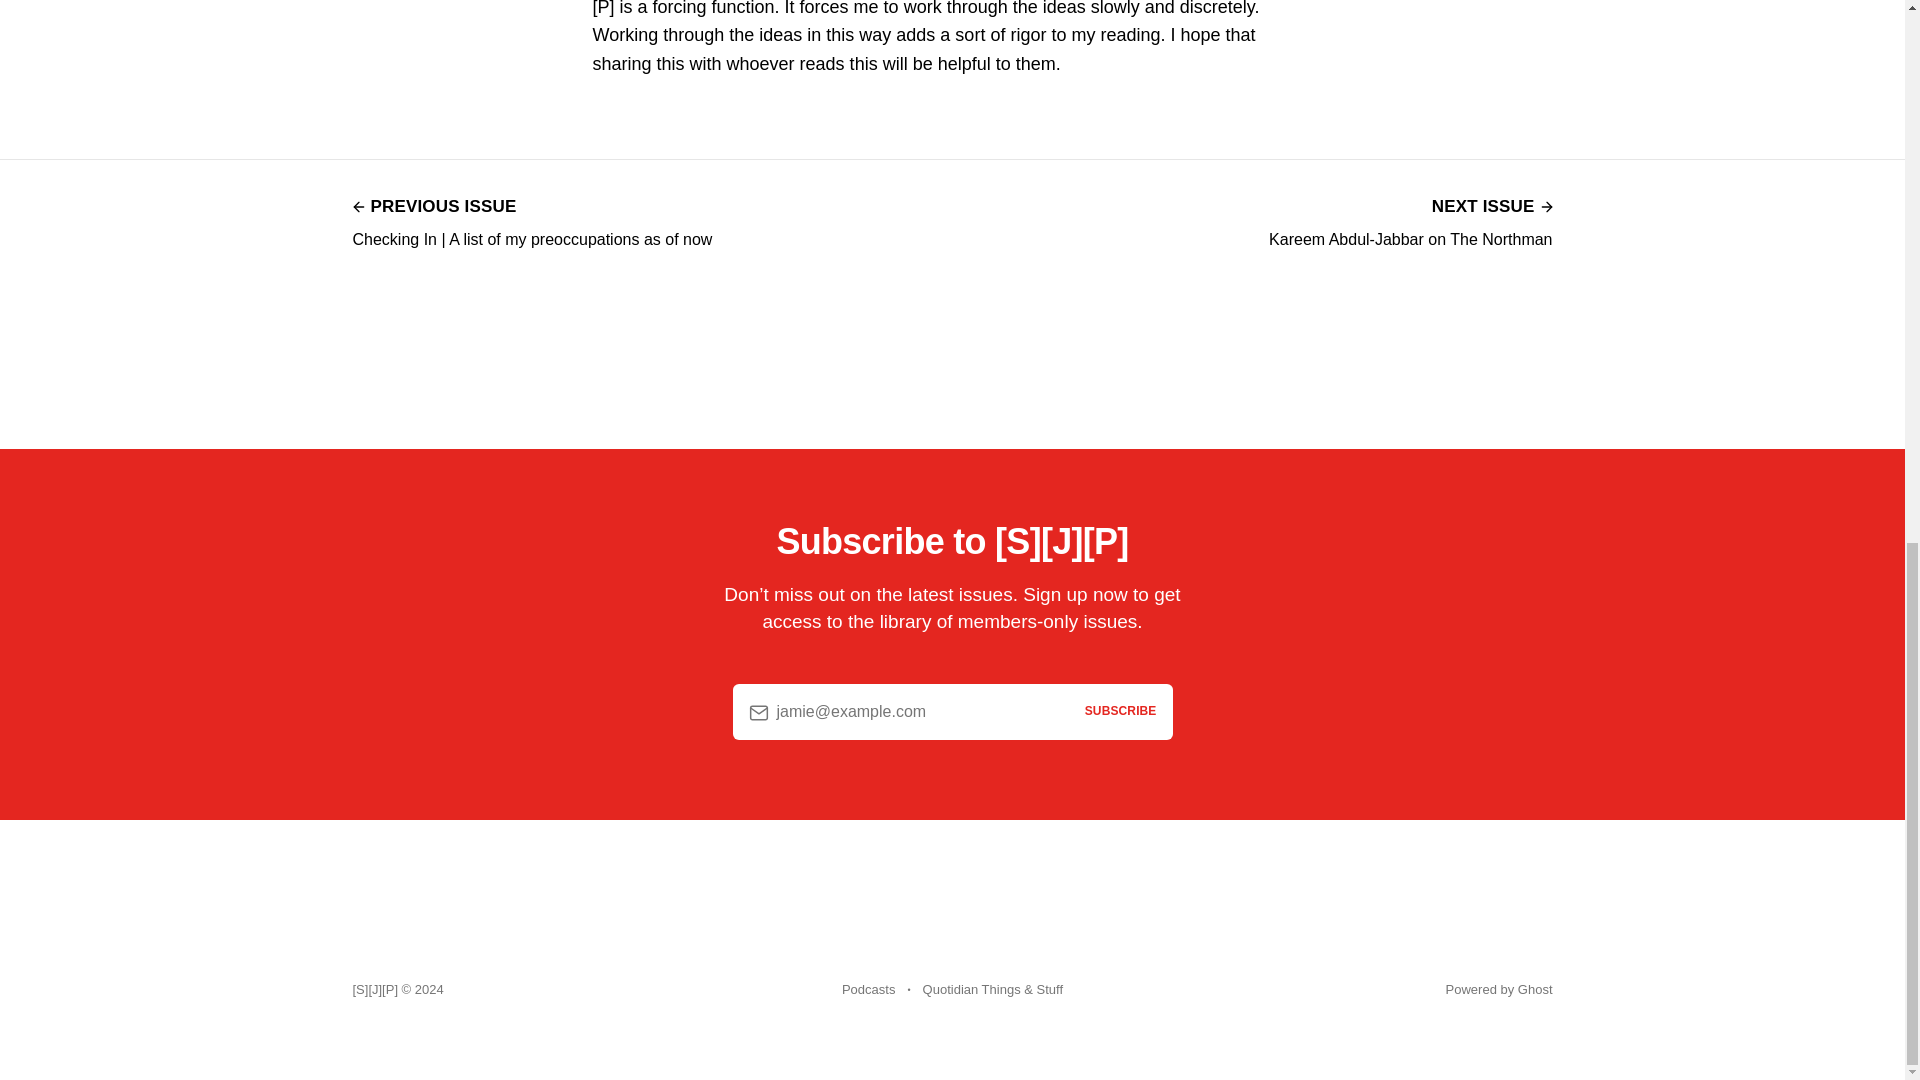  I want to click on Podcasts, so click(1410, 220).